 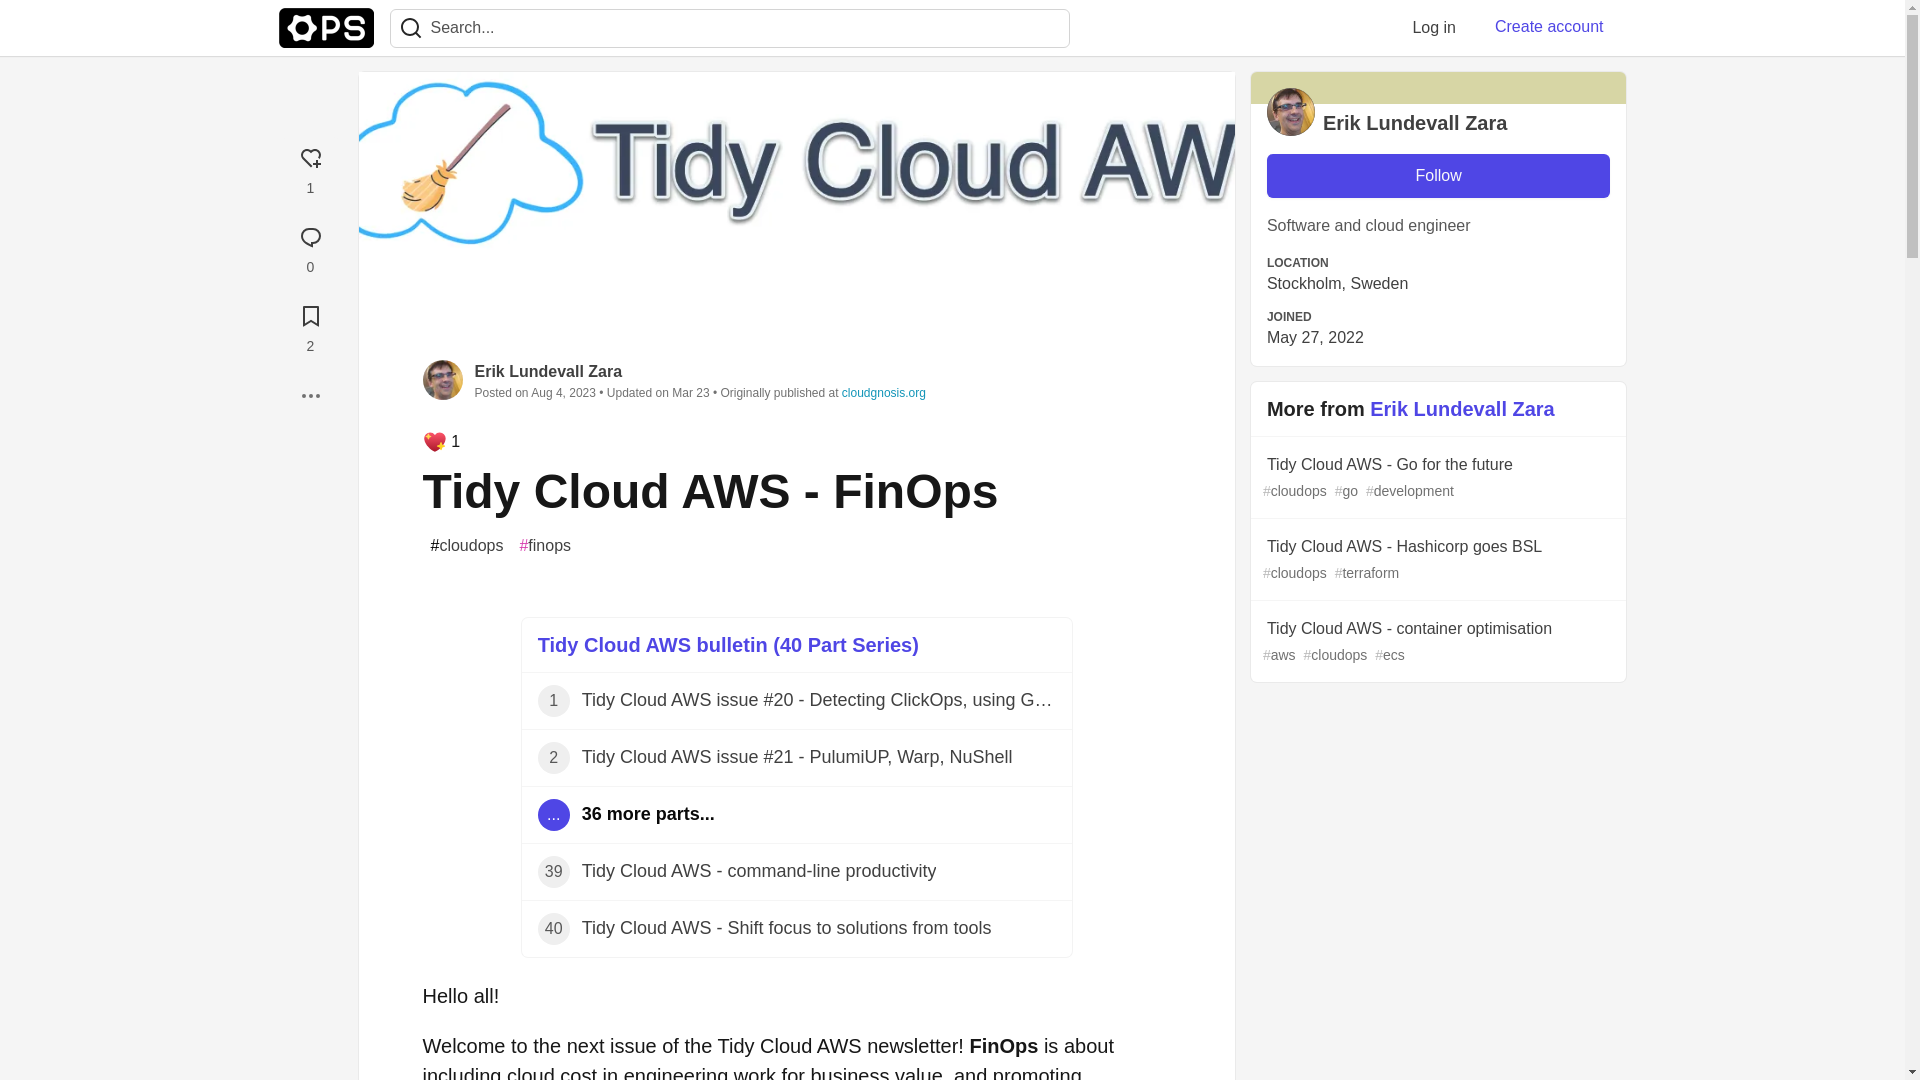 What do you see at coordinates (310, 396) in the screenshot?
I see `More...` at bounding box center [310, 396].